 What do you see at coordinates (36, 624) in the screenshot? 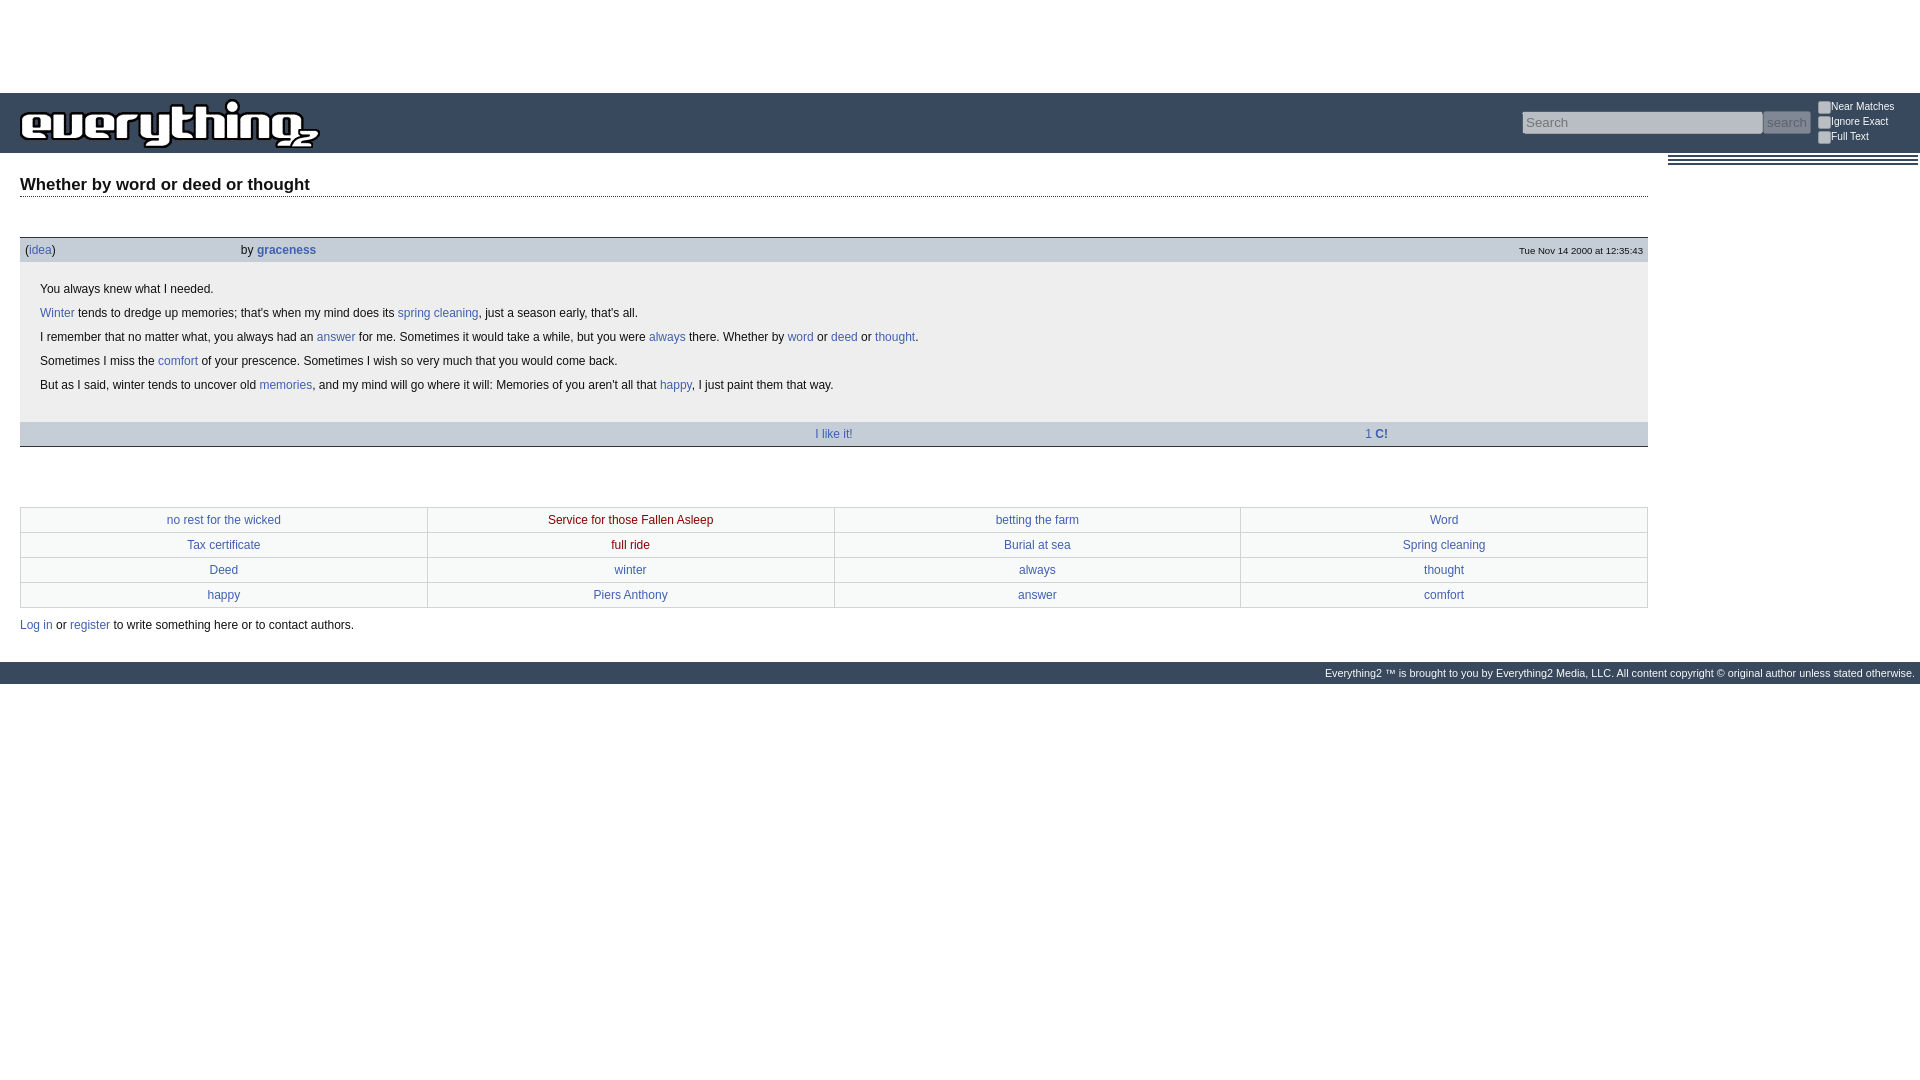
I see `login` at bounding box center [36, 624].